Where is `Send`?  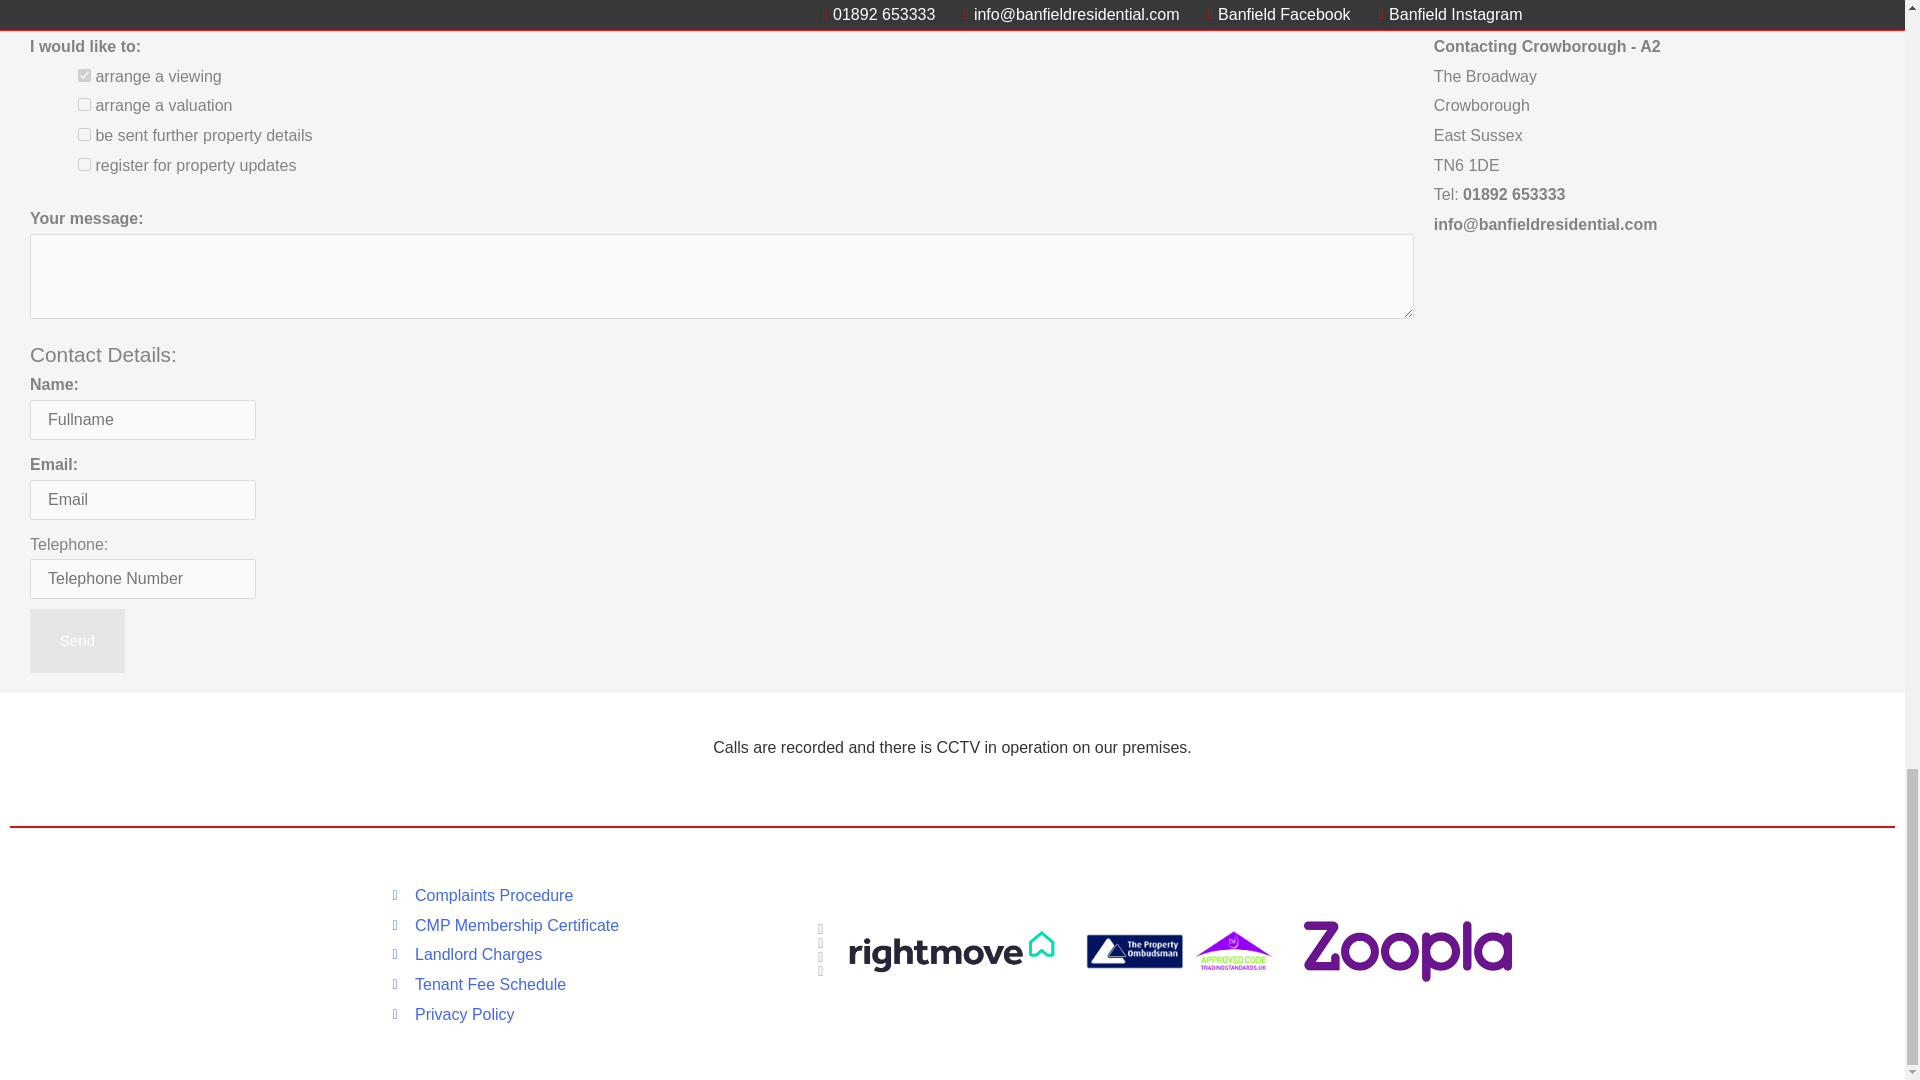
Send is located at coordinates (77, 640).